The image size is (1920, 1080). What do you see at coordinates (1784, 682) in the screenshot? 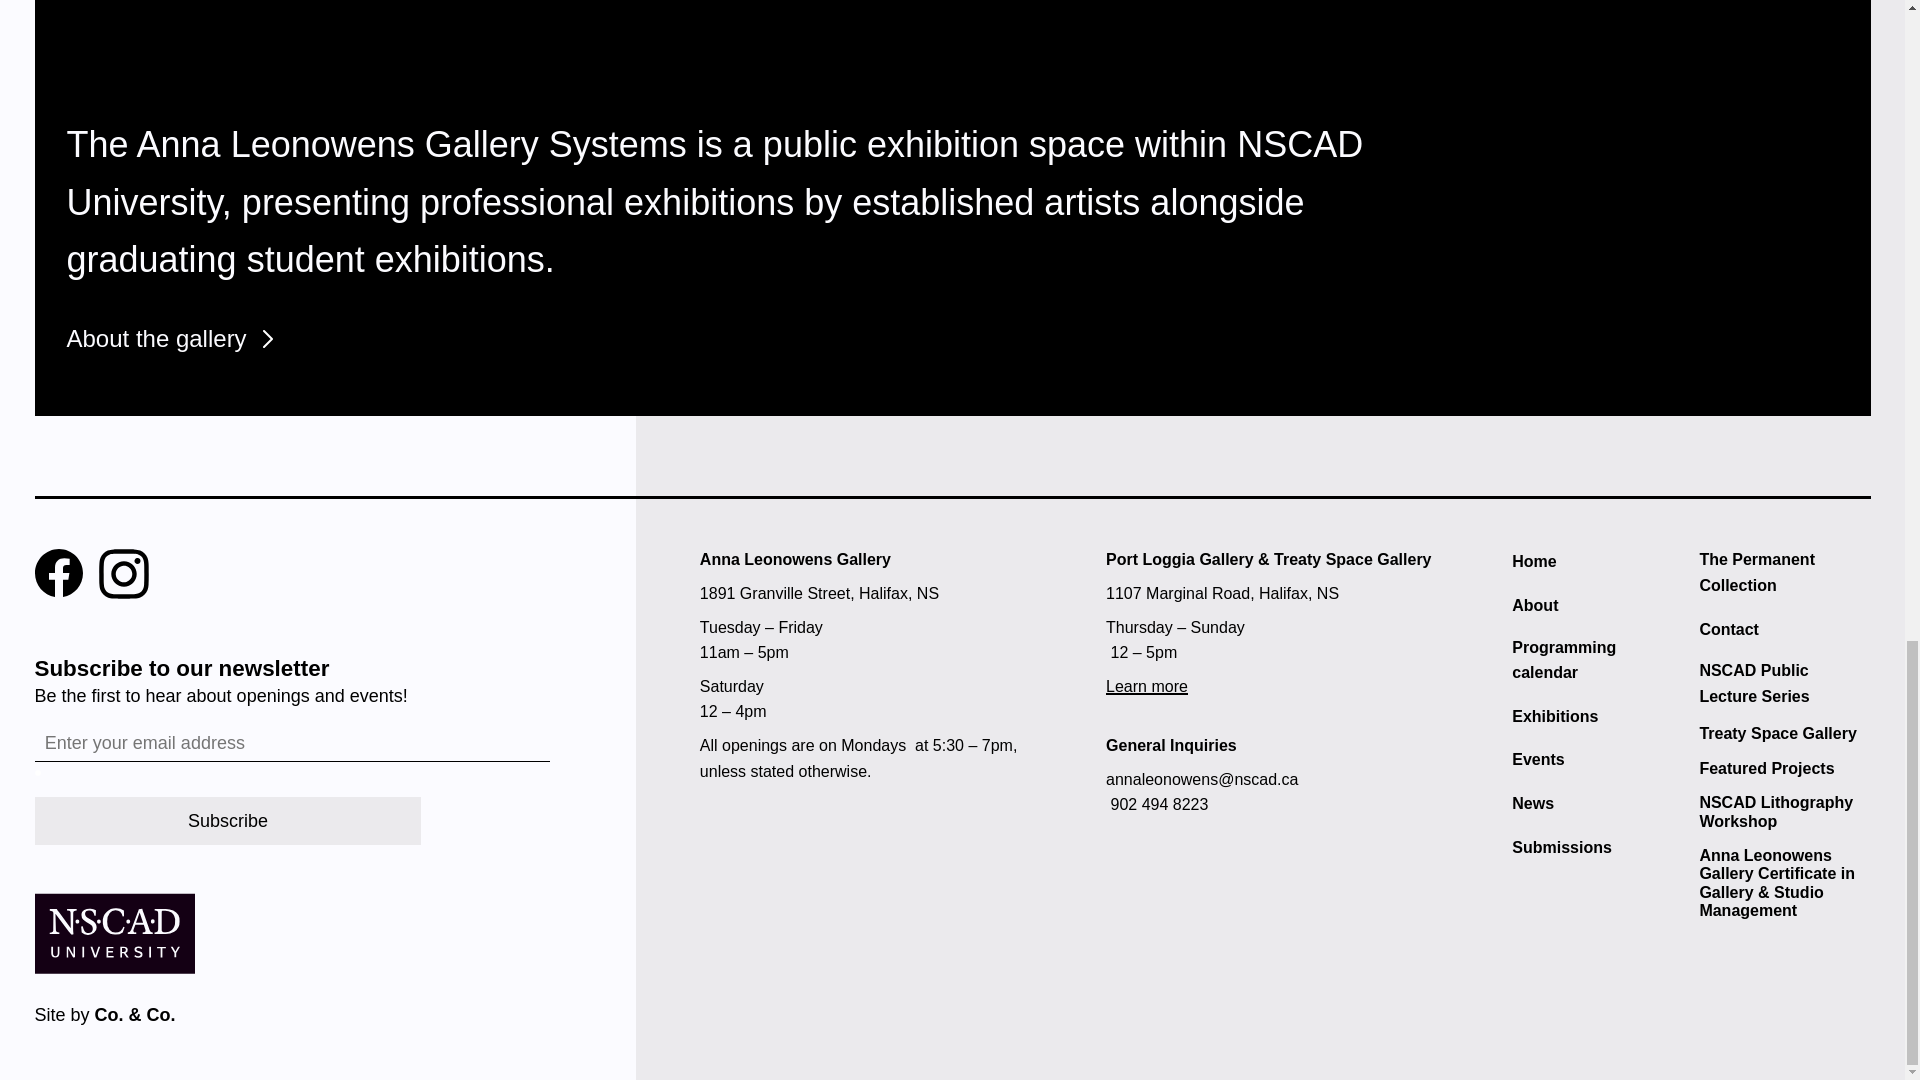
I see `Events` at bounding box center [1784, 682].